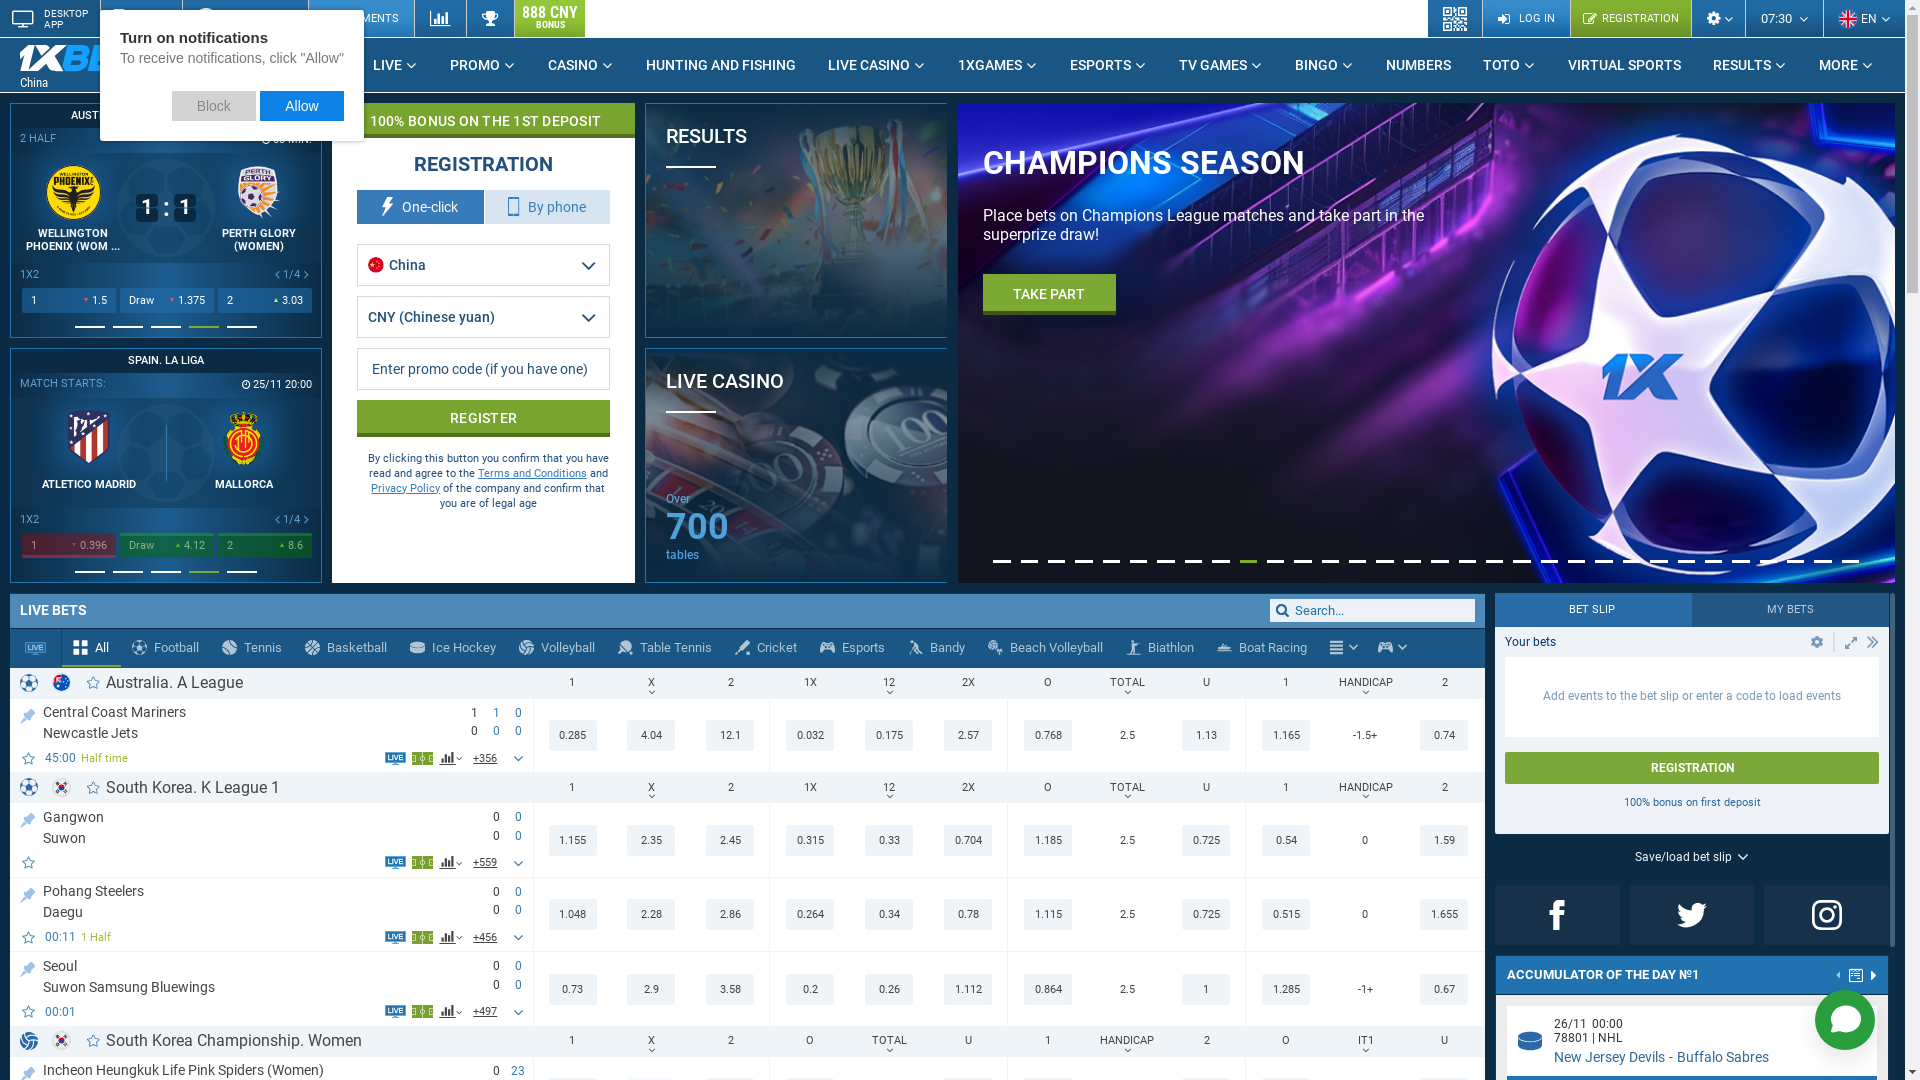  What do you see at coordinates (486, 1012) in the screenshot?
I see `+494` at bounding box center [486, 1012].